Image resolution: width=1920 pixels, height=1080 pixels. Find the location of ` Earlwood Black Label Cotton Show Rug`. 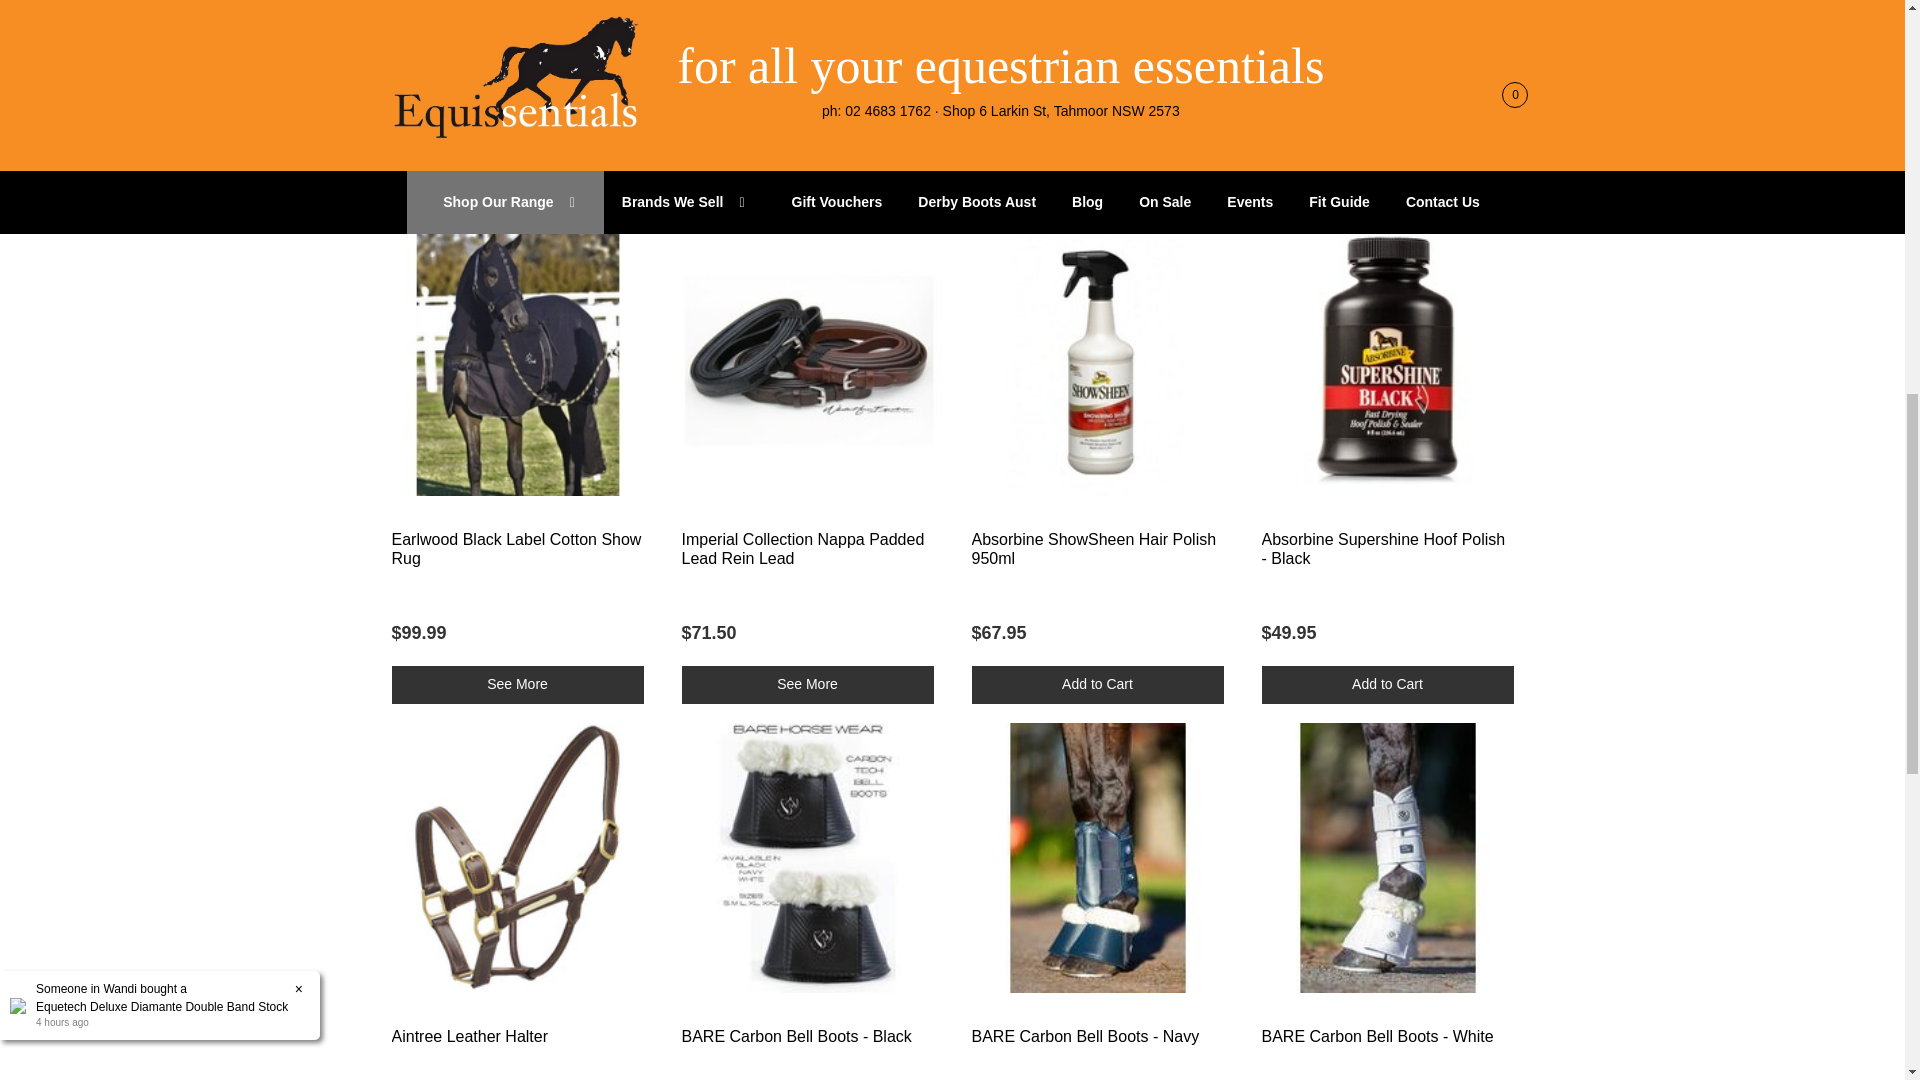

 Earlwood Black Label Cotton Show Rug is located at coordinates (516, 549).